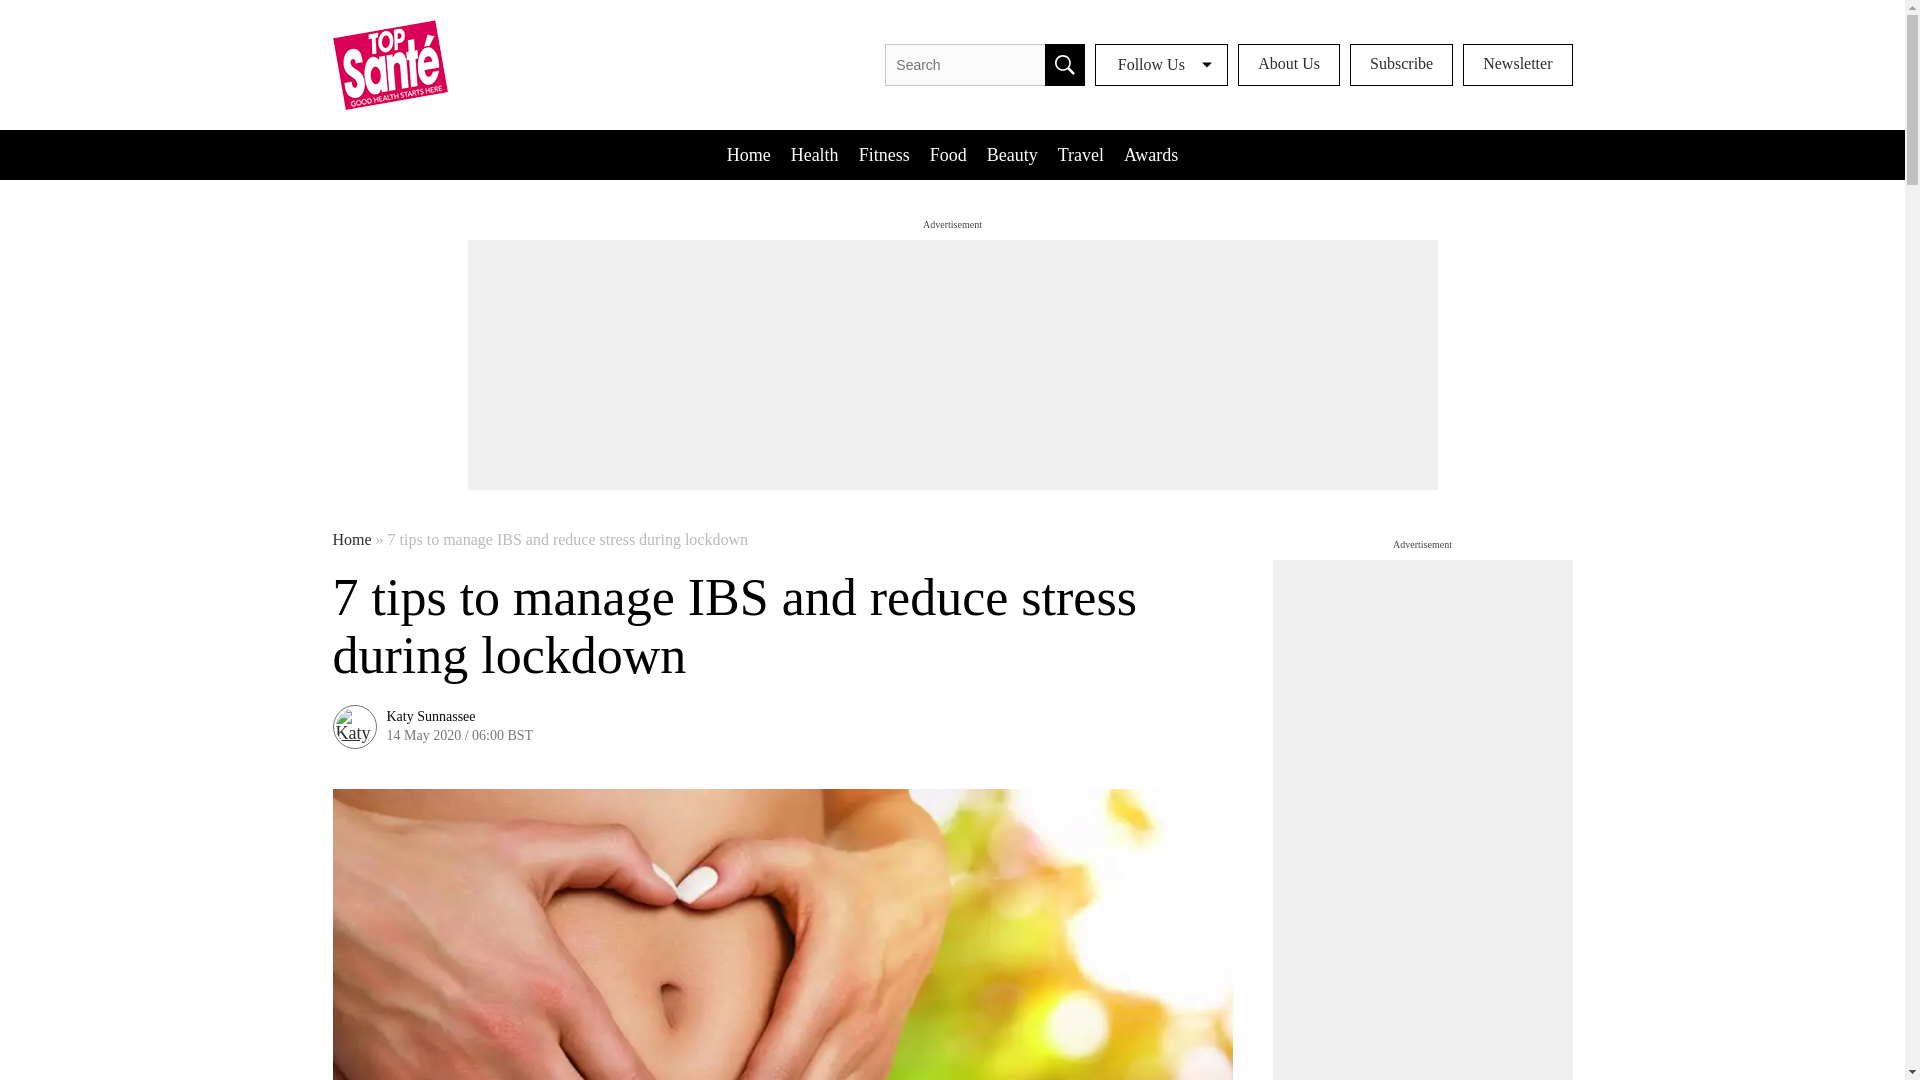 This screenshot has width=1920, height=1080. Describe the element at coordinates (814, 154) in the screenshot. I see `Health` at that location.